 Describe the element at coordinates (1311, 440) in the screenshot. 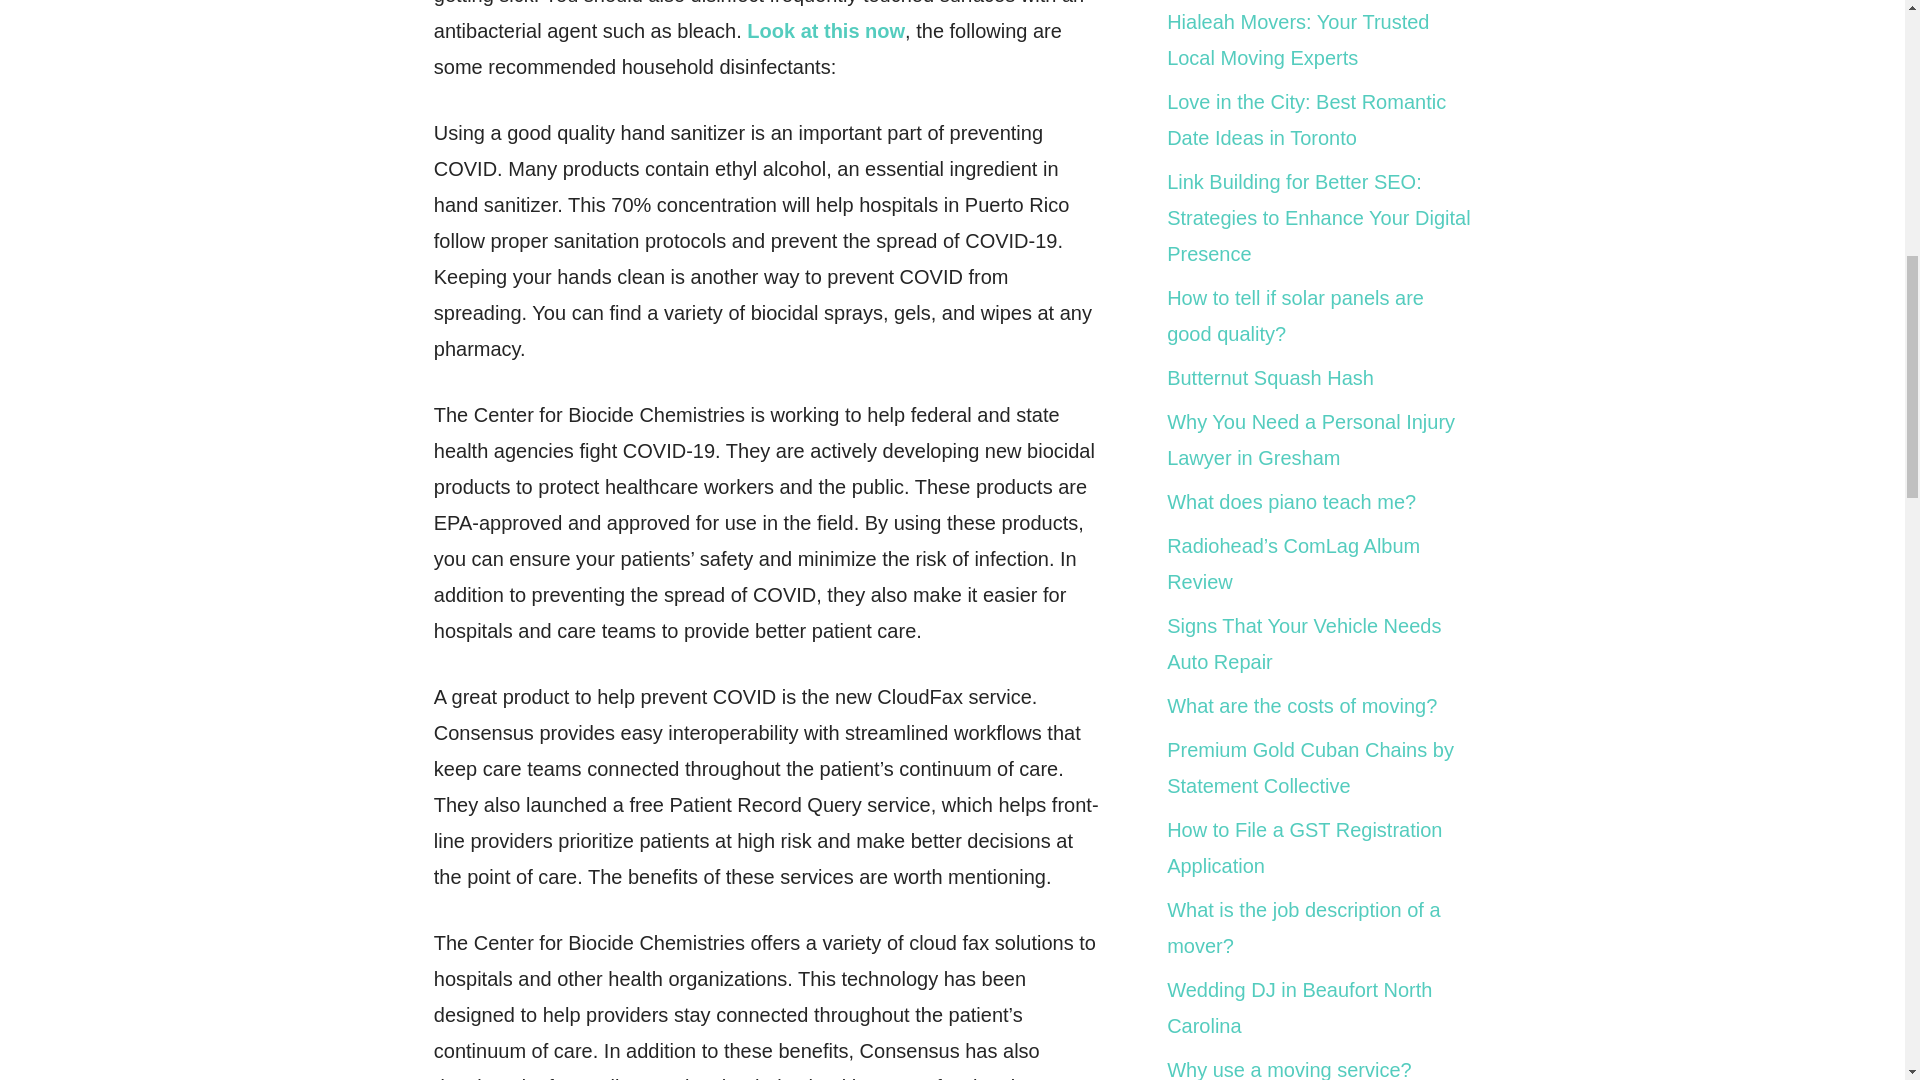

I see `Why You Need a Personal Injury Lawyer in Gresham` at that location.